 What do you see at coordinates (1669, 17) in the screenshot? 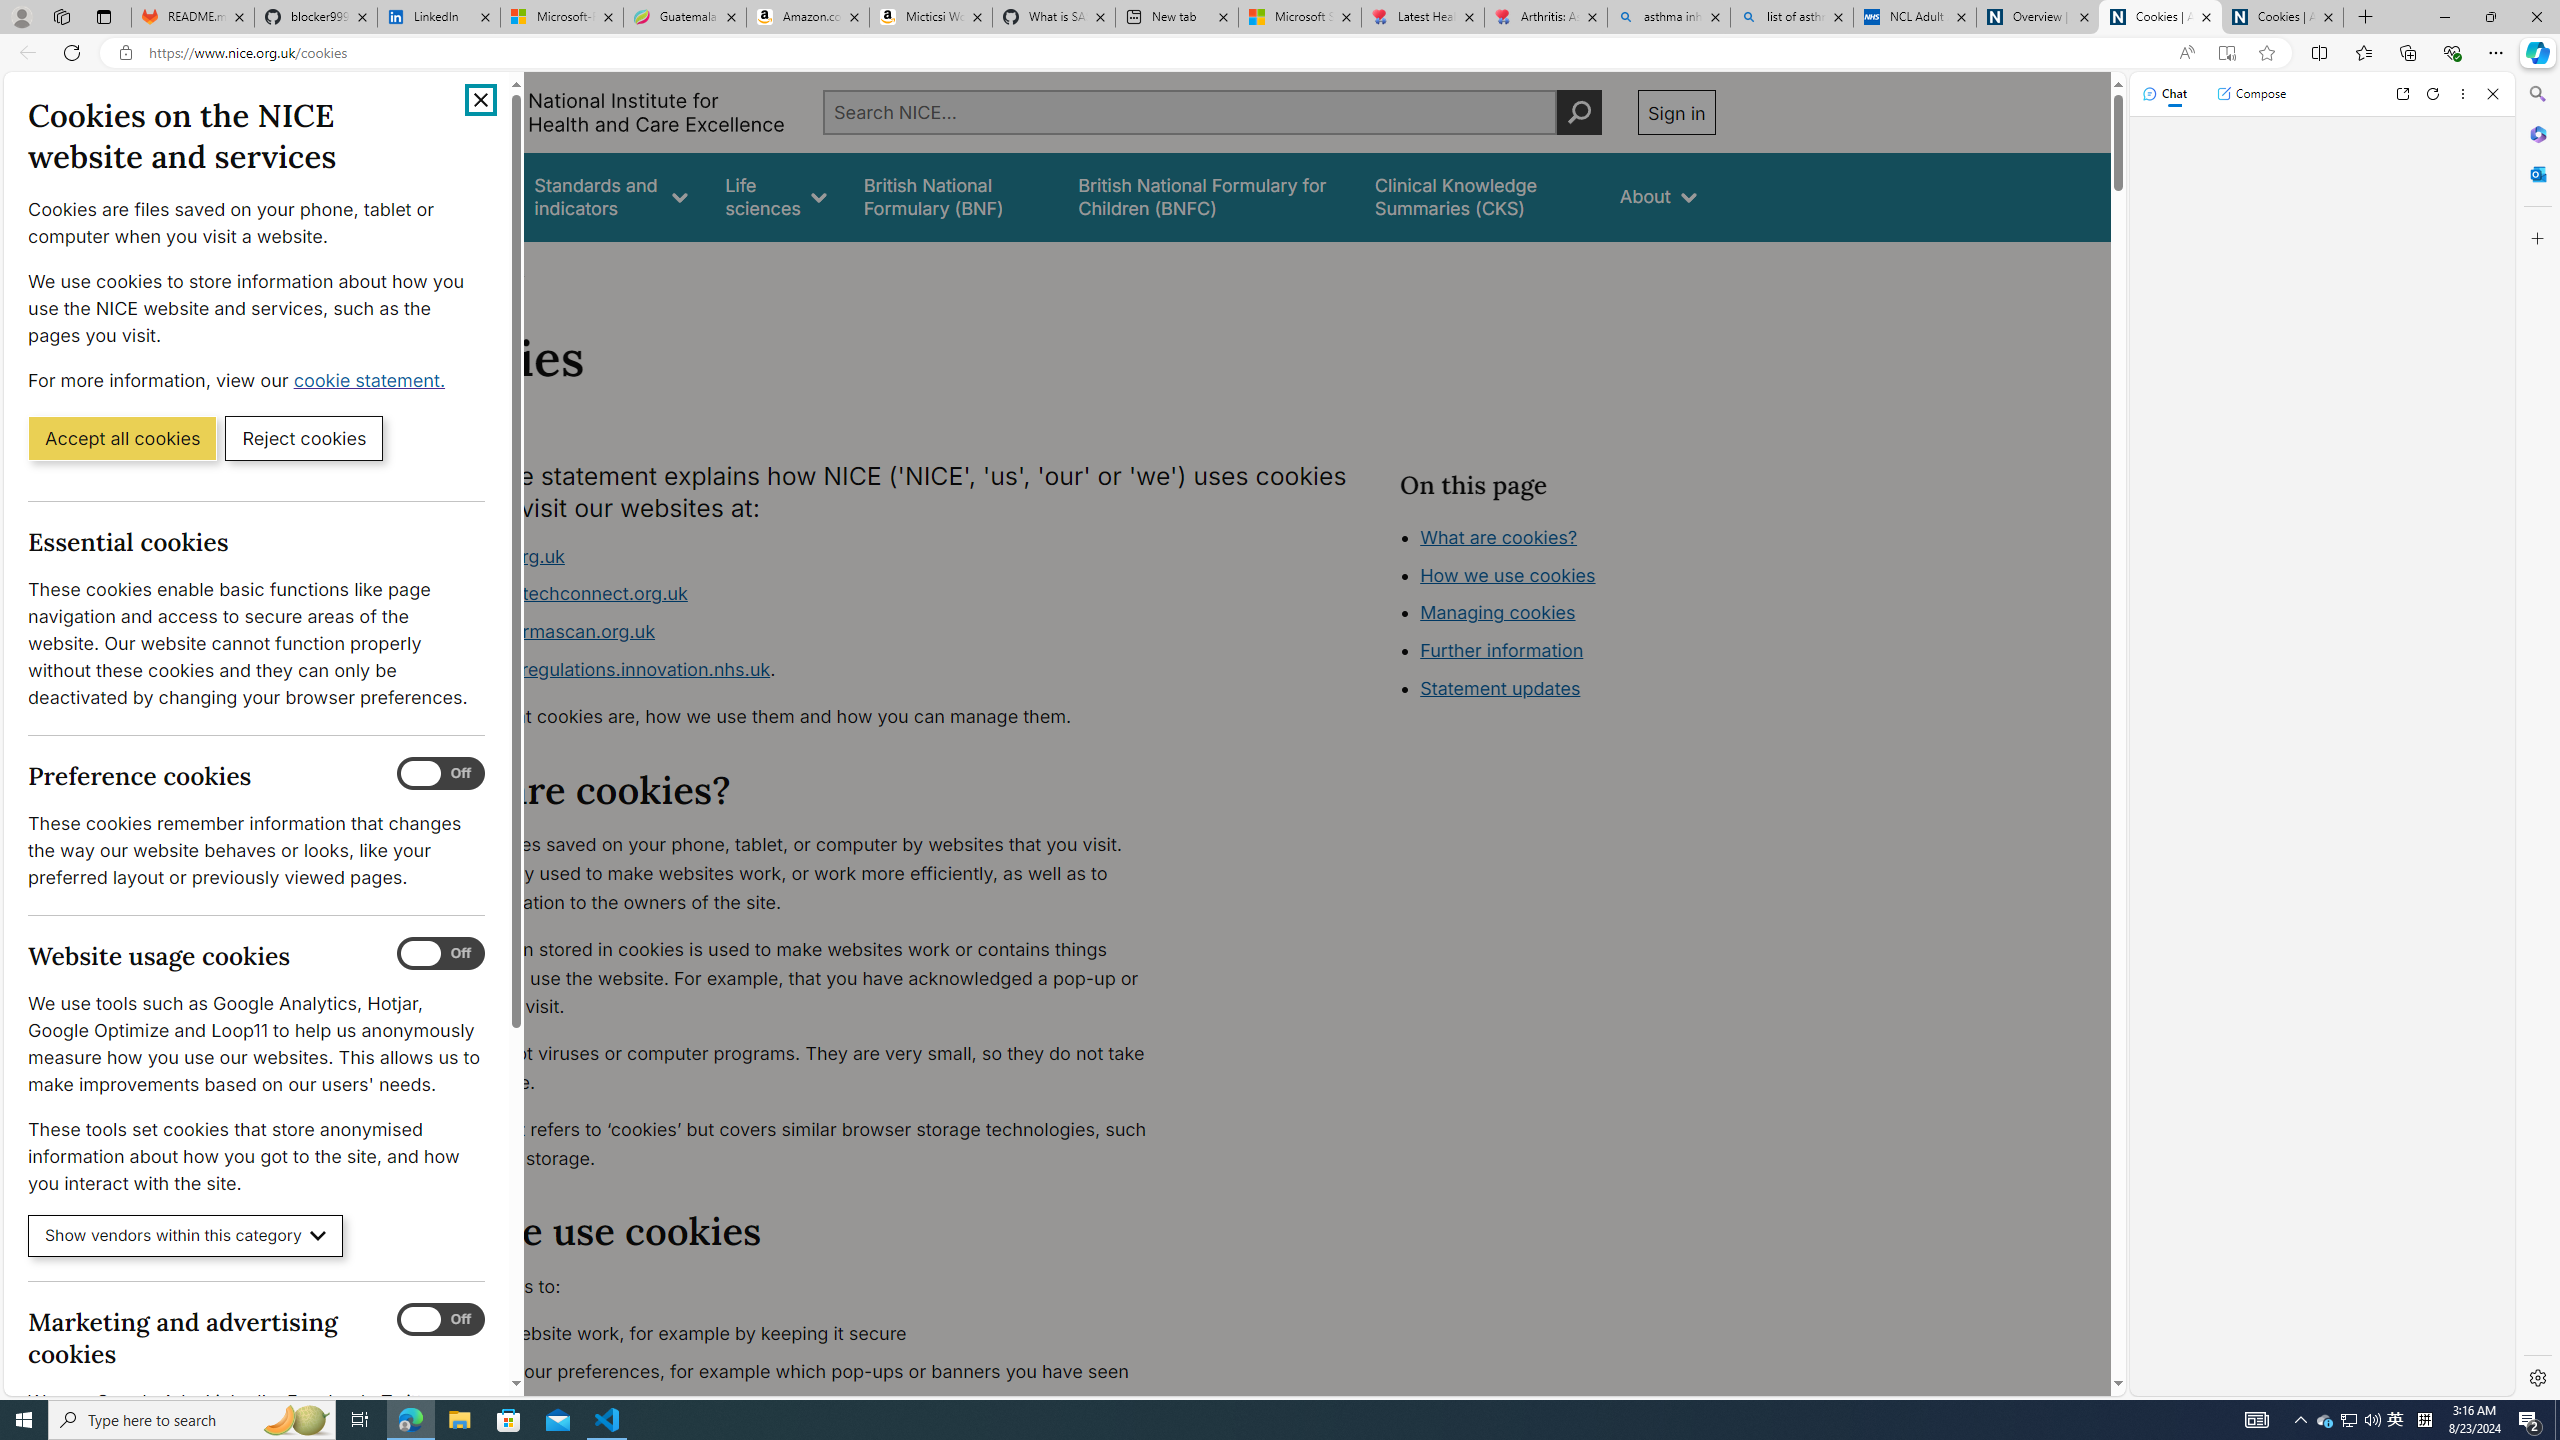
I see `asthma inhaler - Search` at bounding box center [1669, 17].